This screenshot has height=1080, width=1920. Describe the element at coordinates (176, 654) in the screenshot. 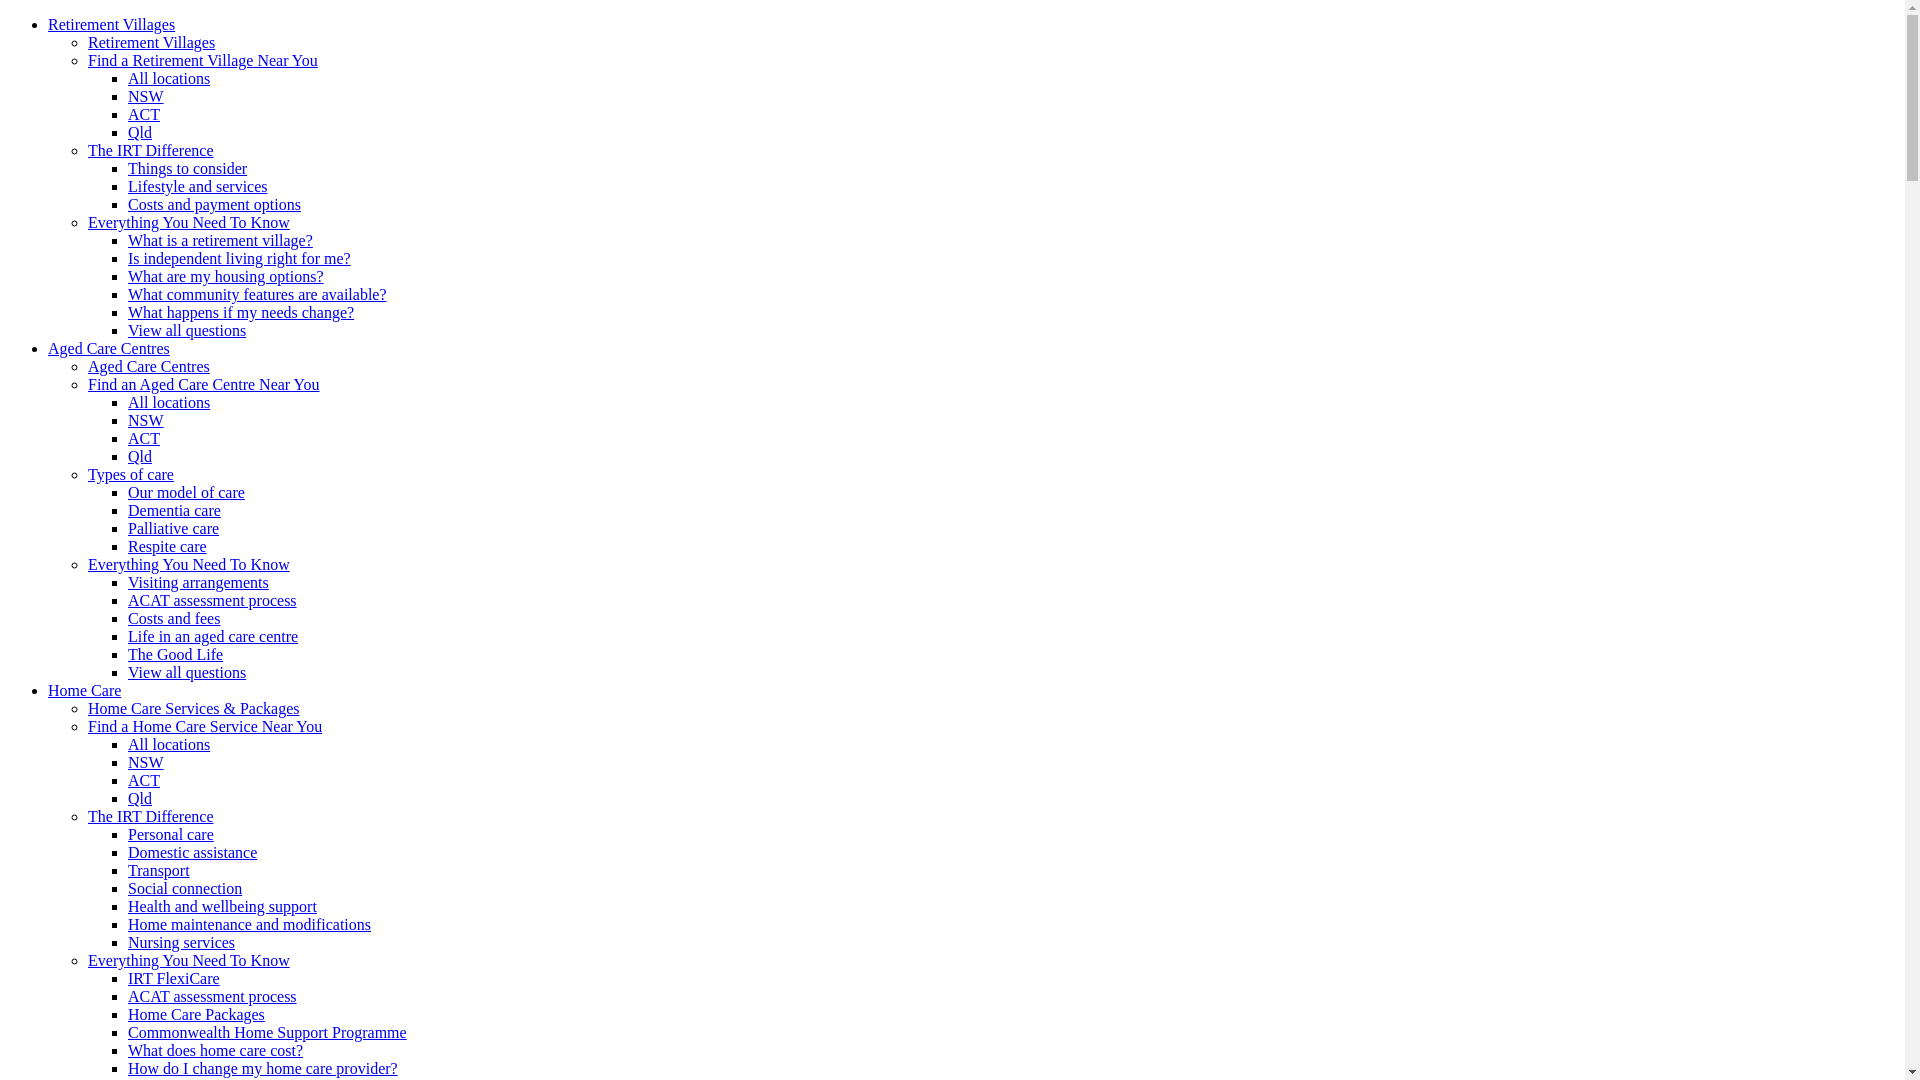

I see `The Good Life` at that location.